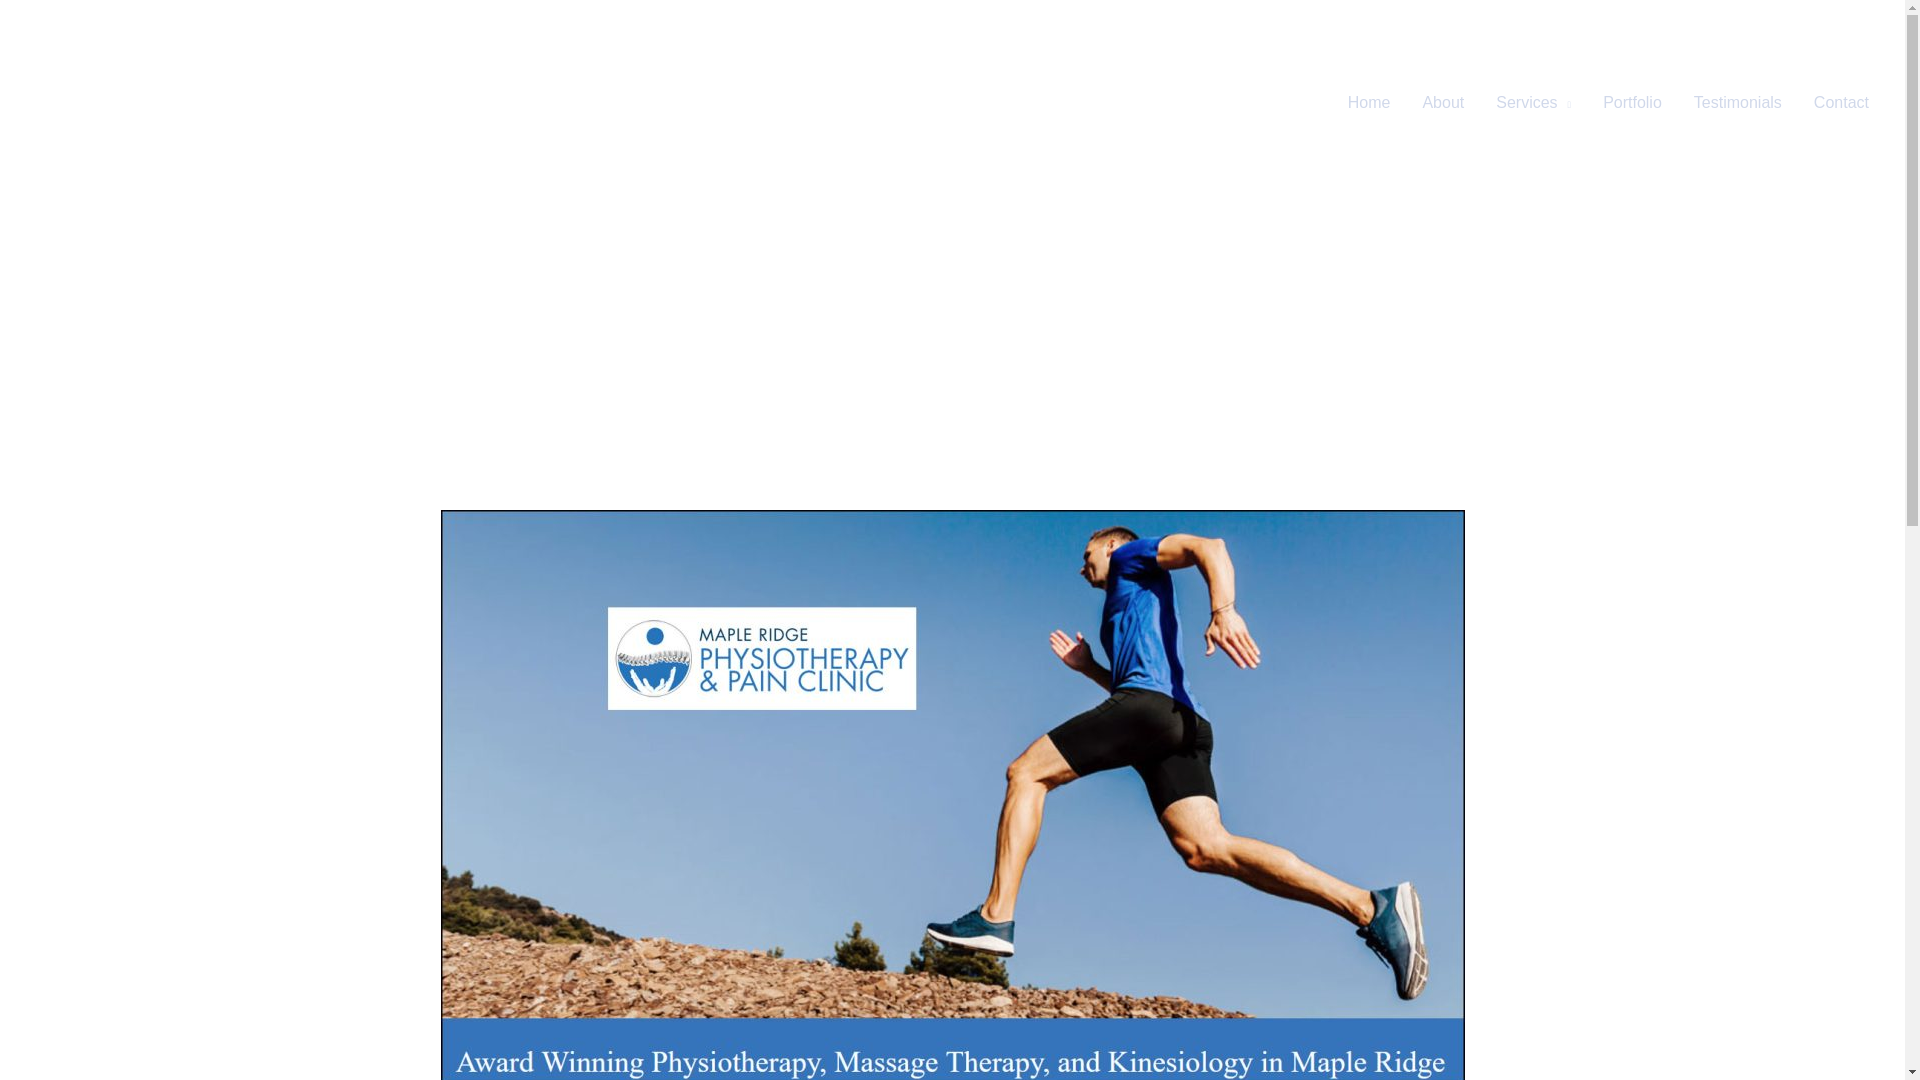 This screenshot has width=1920, height=1080. What do you see at coordinates (1442, 103) in the screenshot?
I see `About` at bounding box center [1442, 103].